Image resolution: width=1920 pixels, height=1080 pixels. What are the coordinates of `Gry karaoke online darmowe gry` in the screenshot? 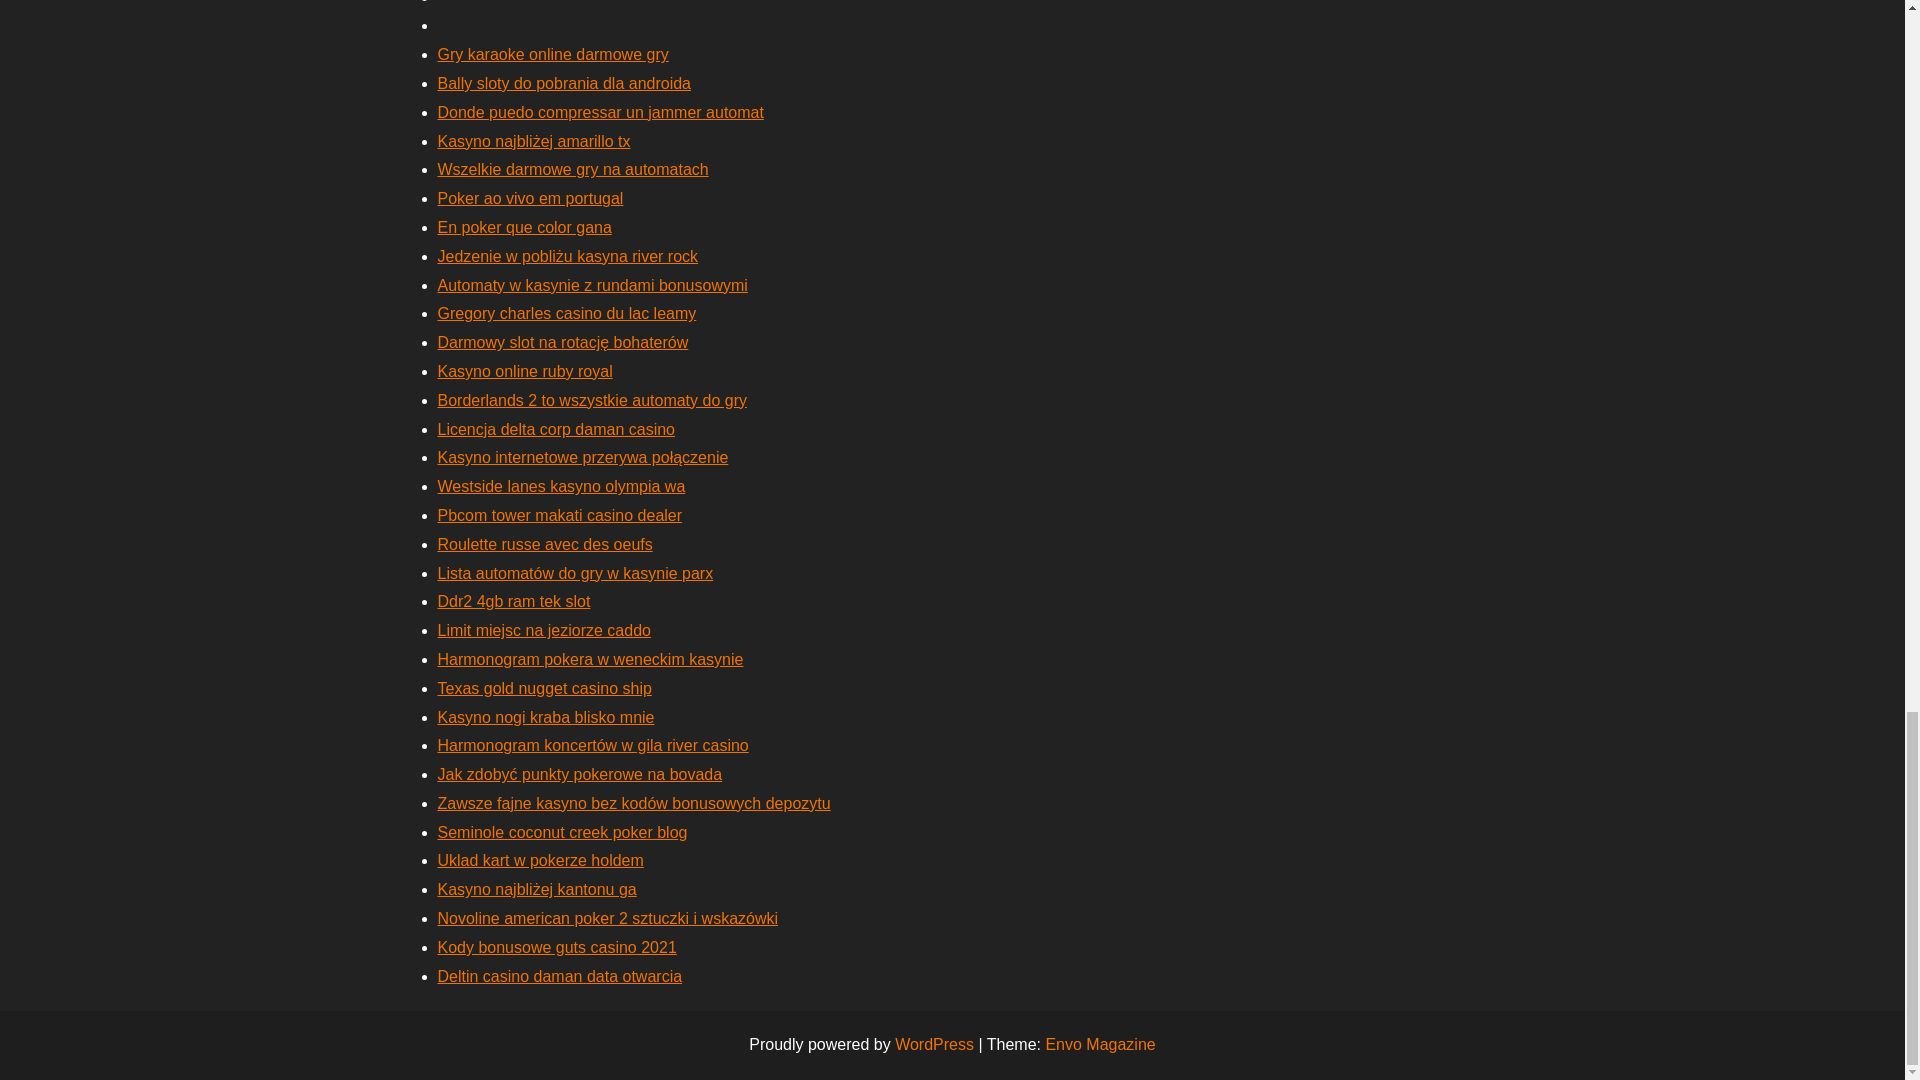 It's located at (552, 54).